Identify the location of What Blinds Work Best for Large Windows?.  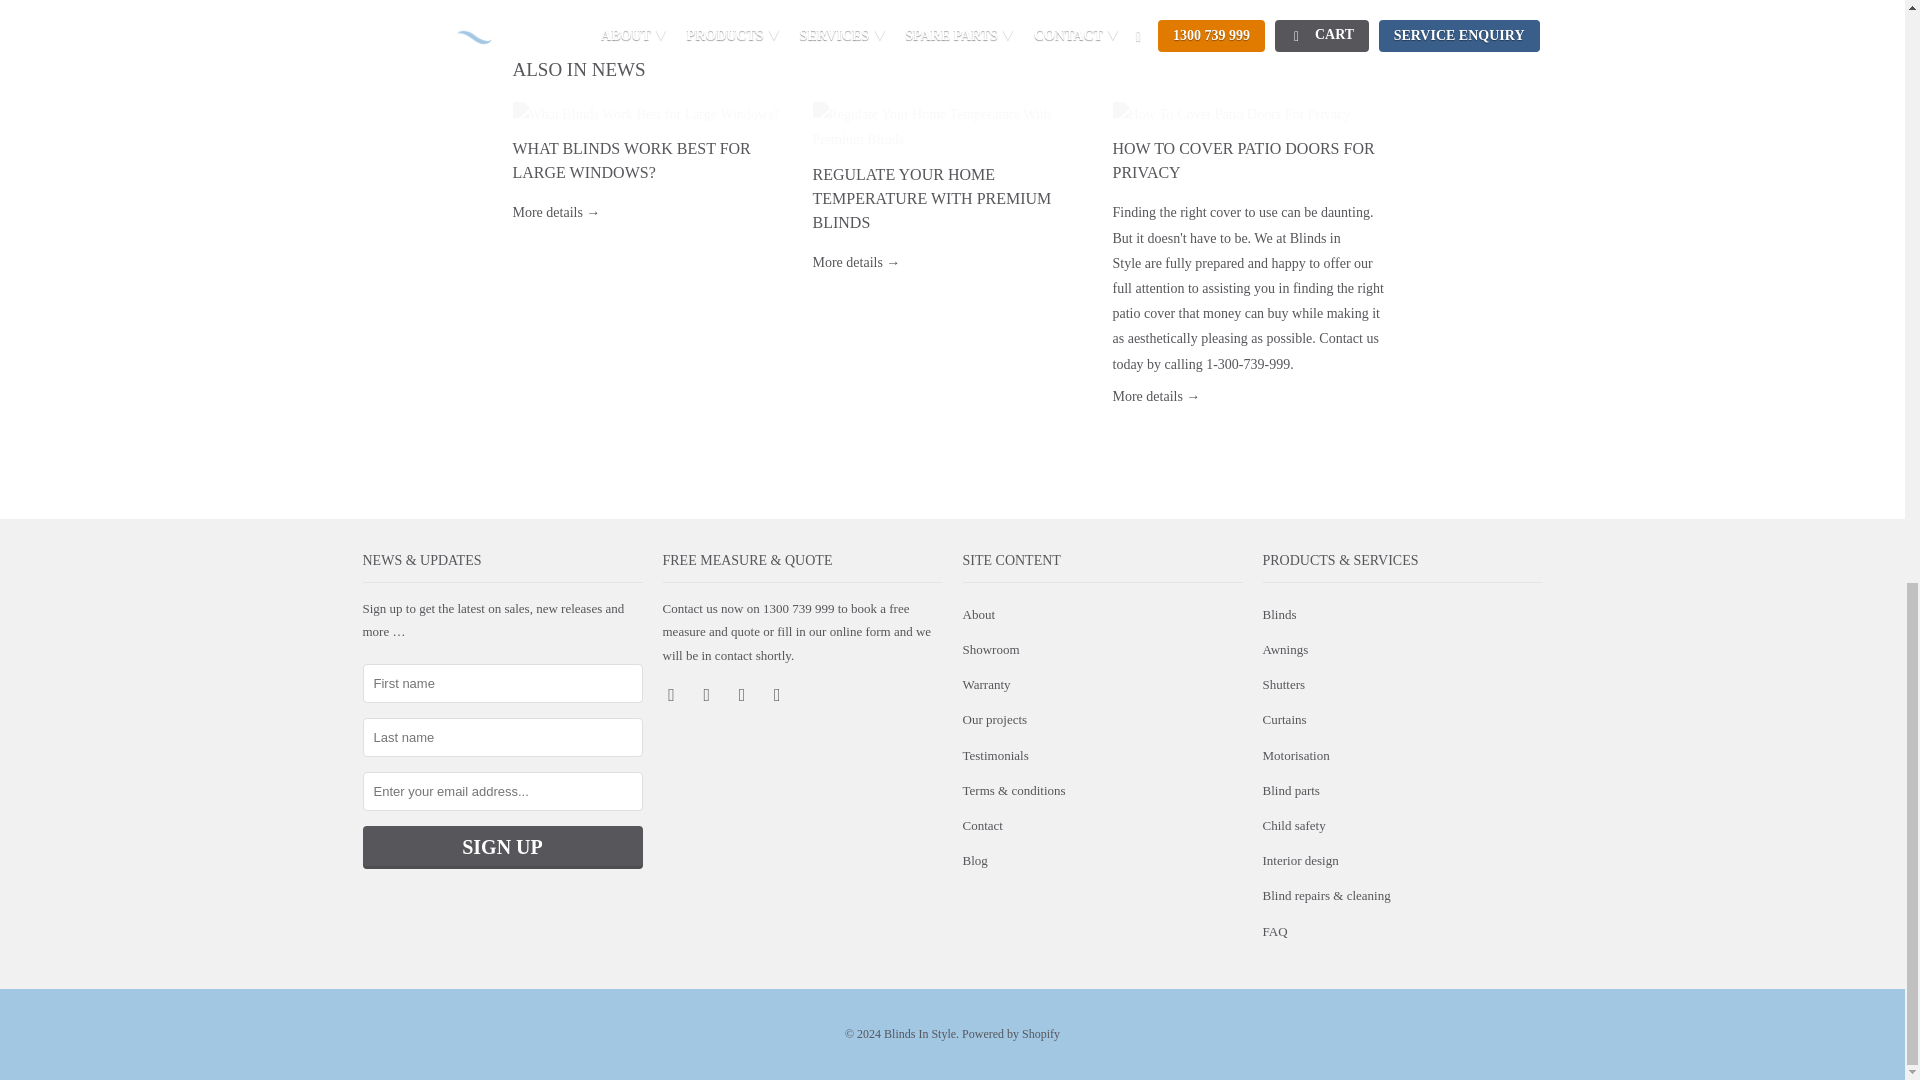
(556, 212).